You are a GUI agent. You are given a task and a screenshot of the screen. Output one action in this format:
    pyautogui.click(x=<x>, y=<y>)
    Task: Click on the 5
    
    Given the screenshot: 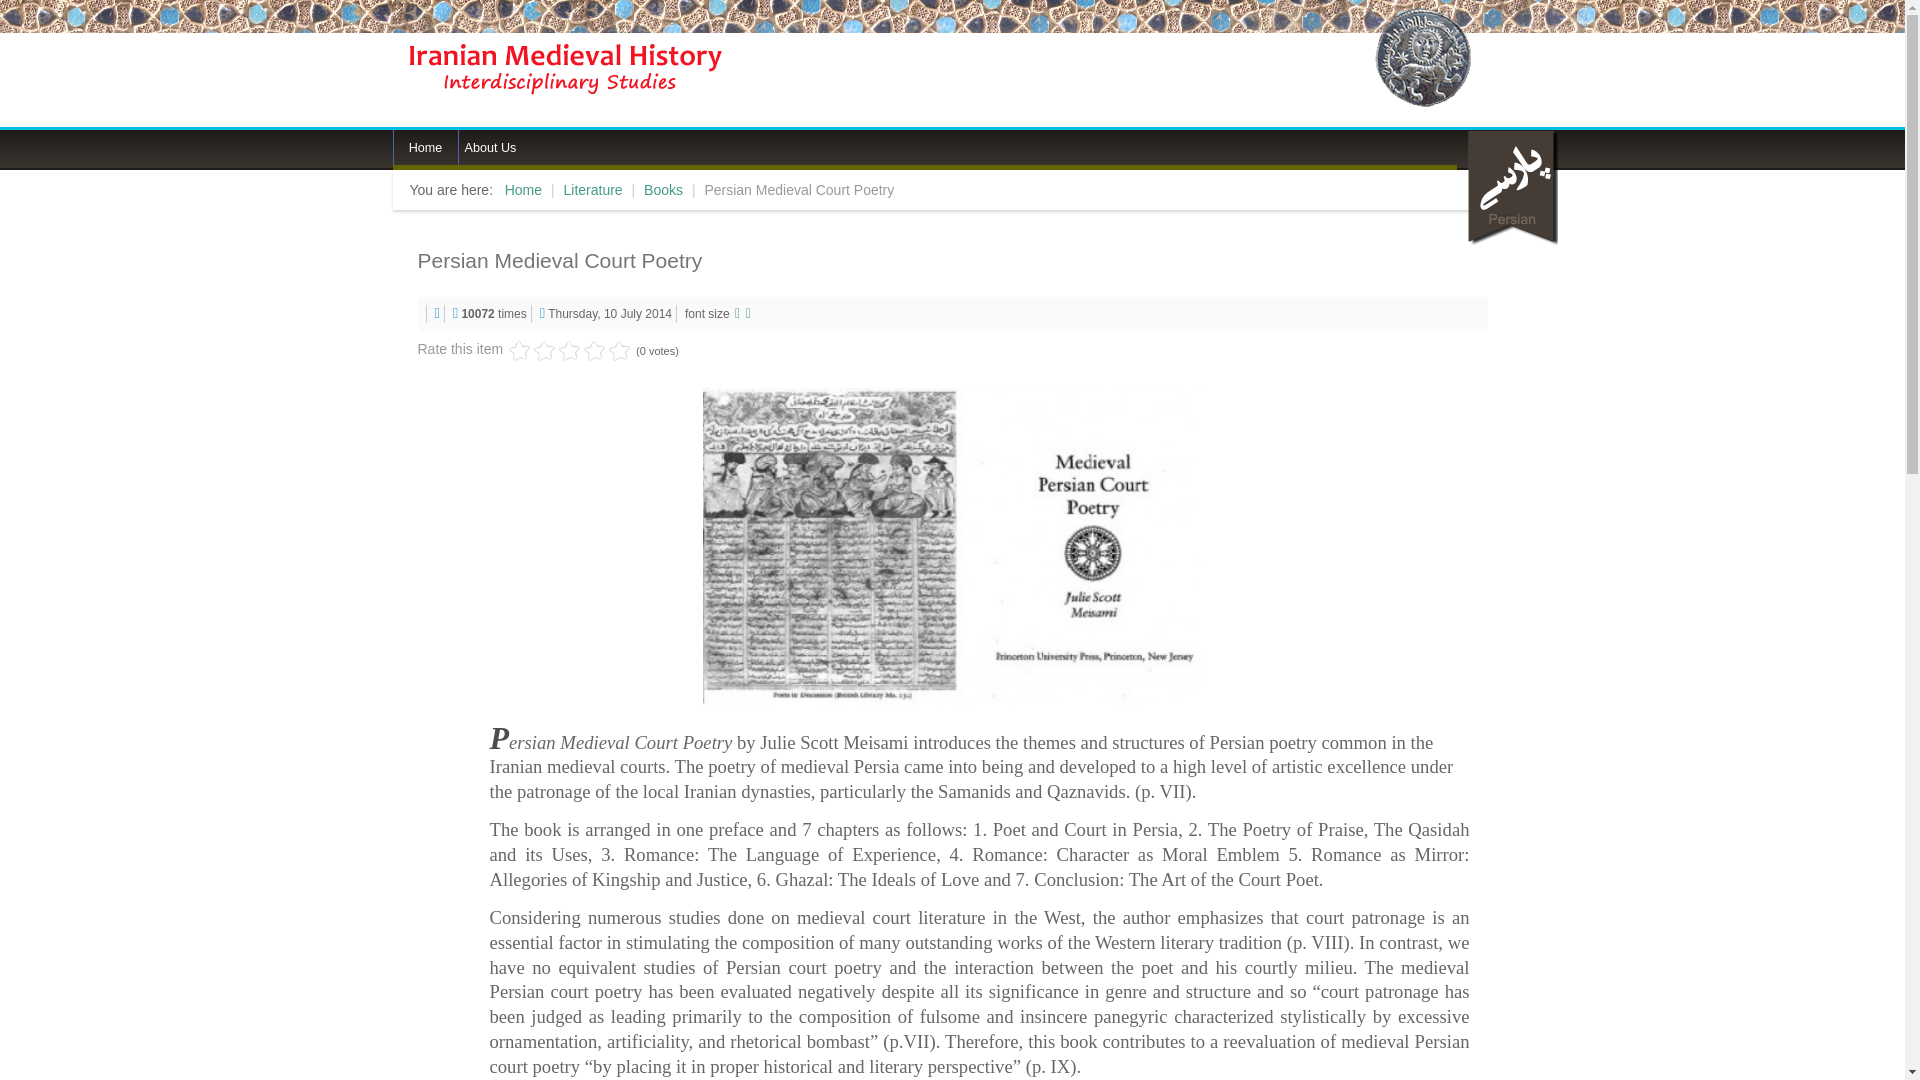 What is the action you would take?
    pyautogui.click(x=568, y=350)
    